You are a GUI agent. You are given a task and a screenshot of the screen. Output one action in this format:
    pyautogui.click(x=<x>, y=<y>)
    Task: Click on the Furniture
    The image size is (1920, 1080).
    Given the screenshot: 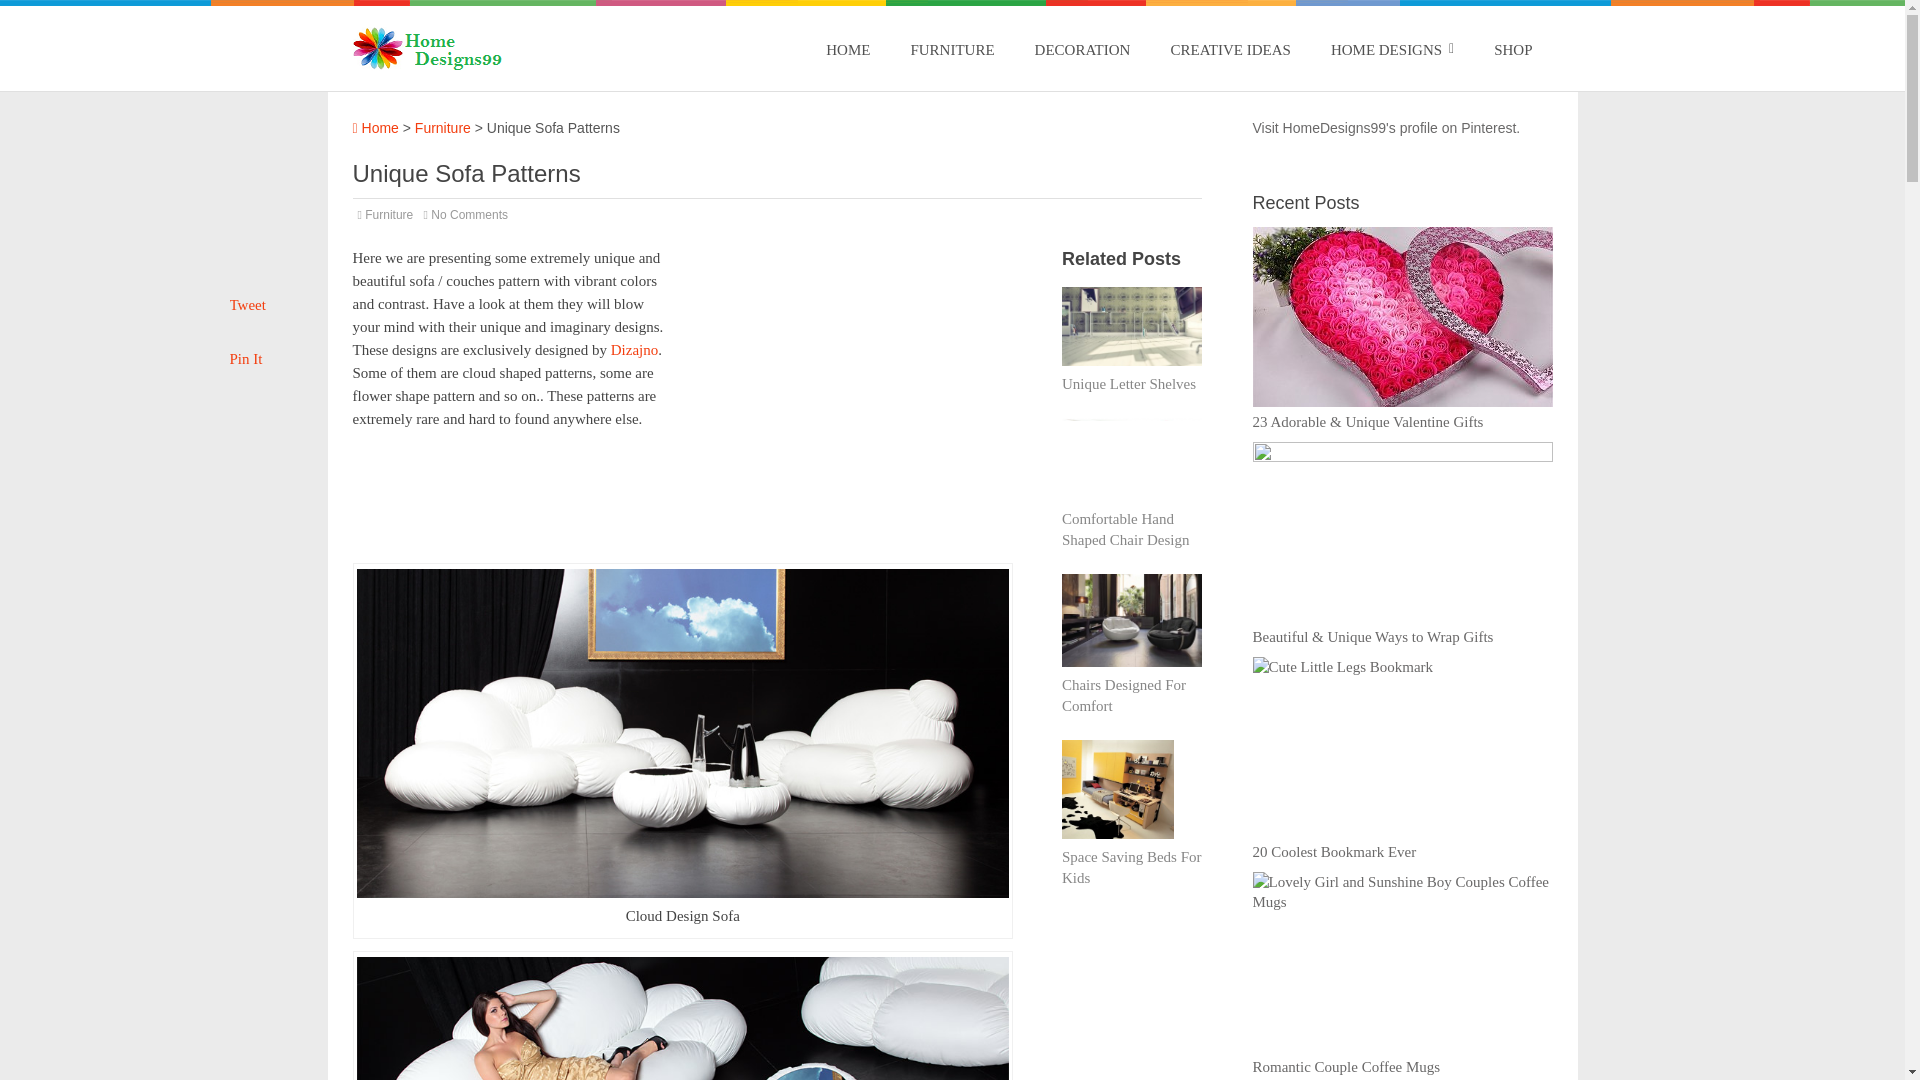 What is the action you would take?
    pyautogui.click(x=442, y=128)
    